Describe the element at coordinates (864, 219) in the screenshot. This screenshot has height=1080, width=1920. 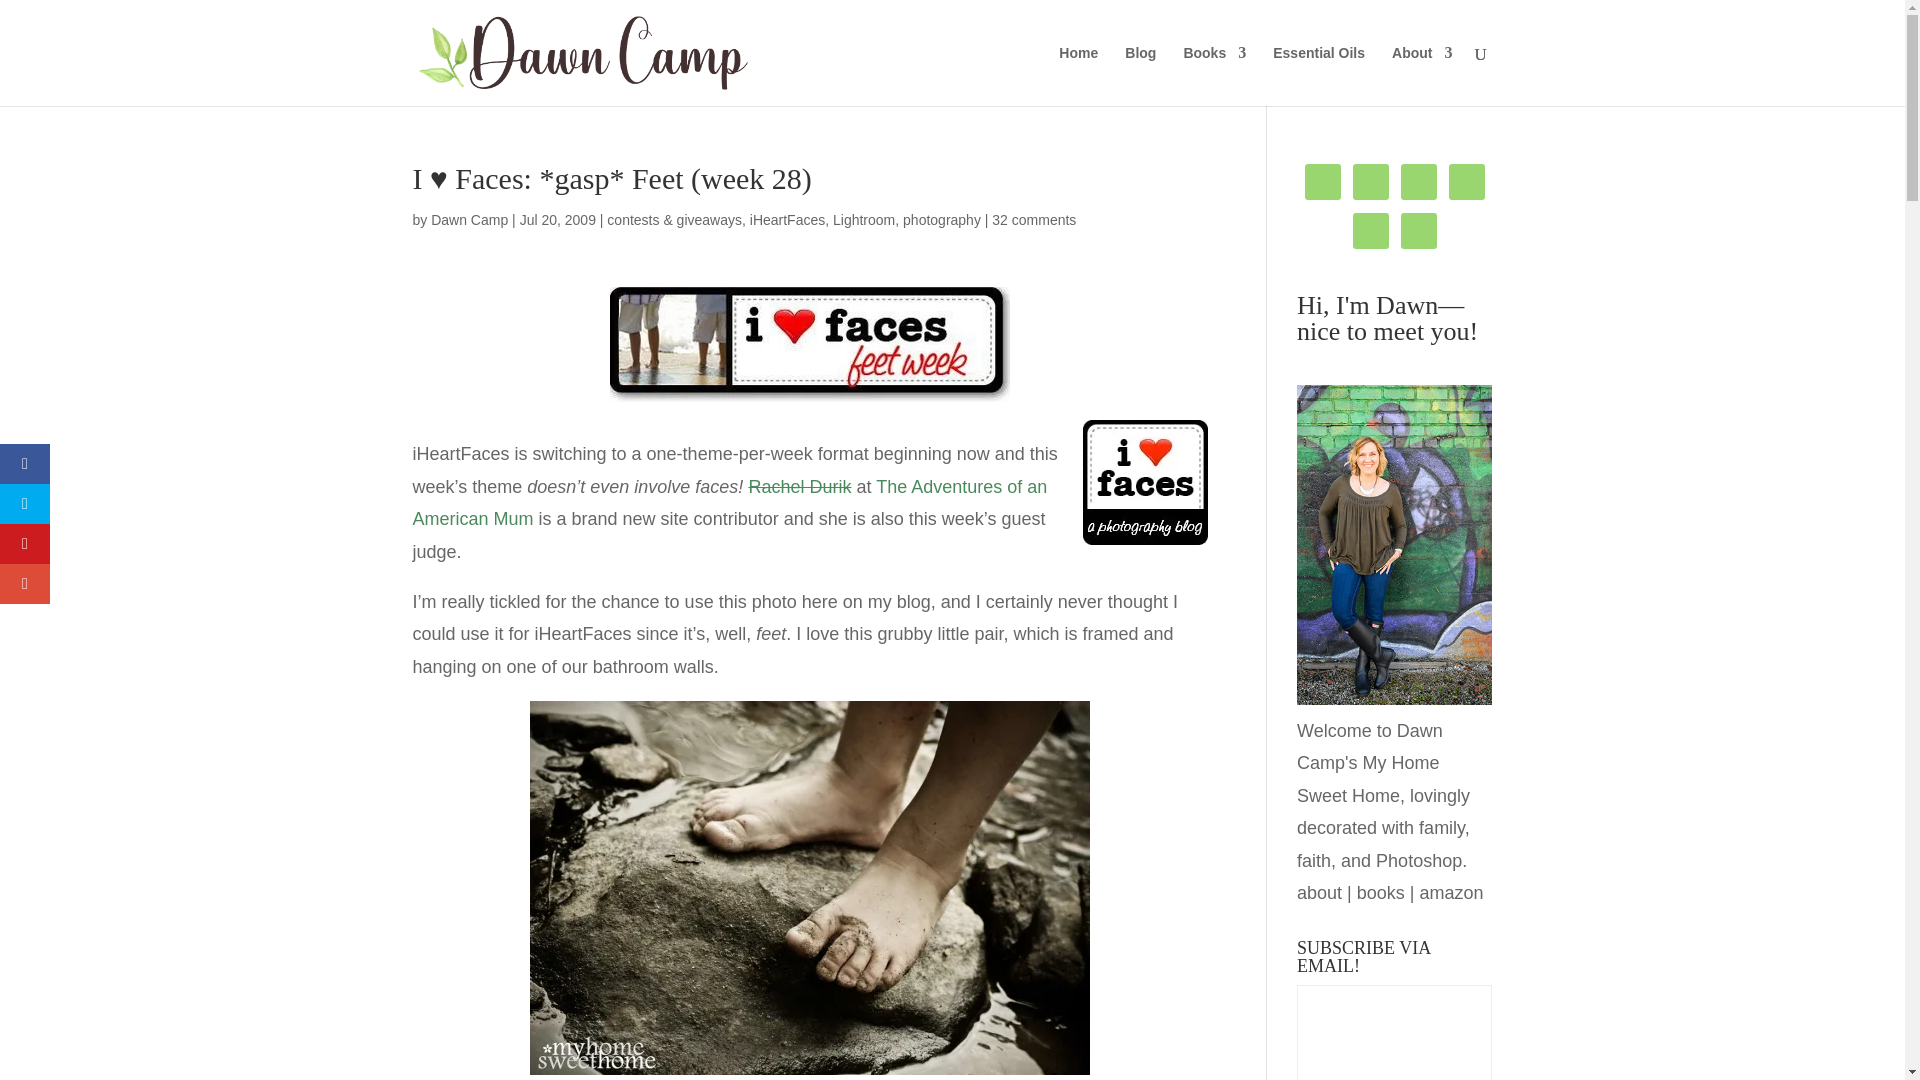
I see `Lightroom` at that location.